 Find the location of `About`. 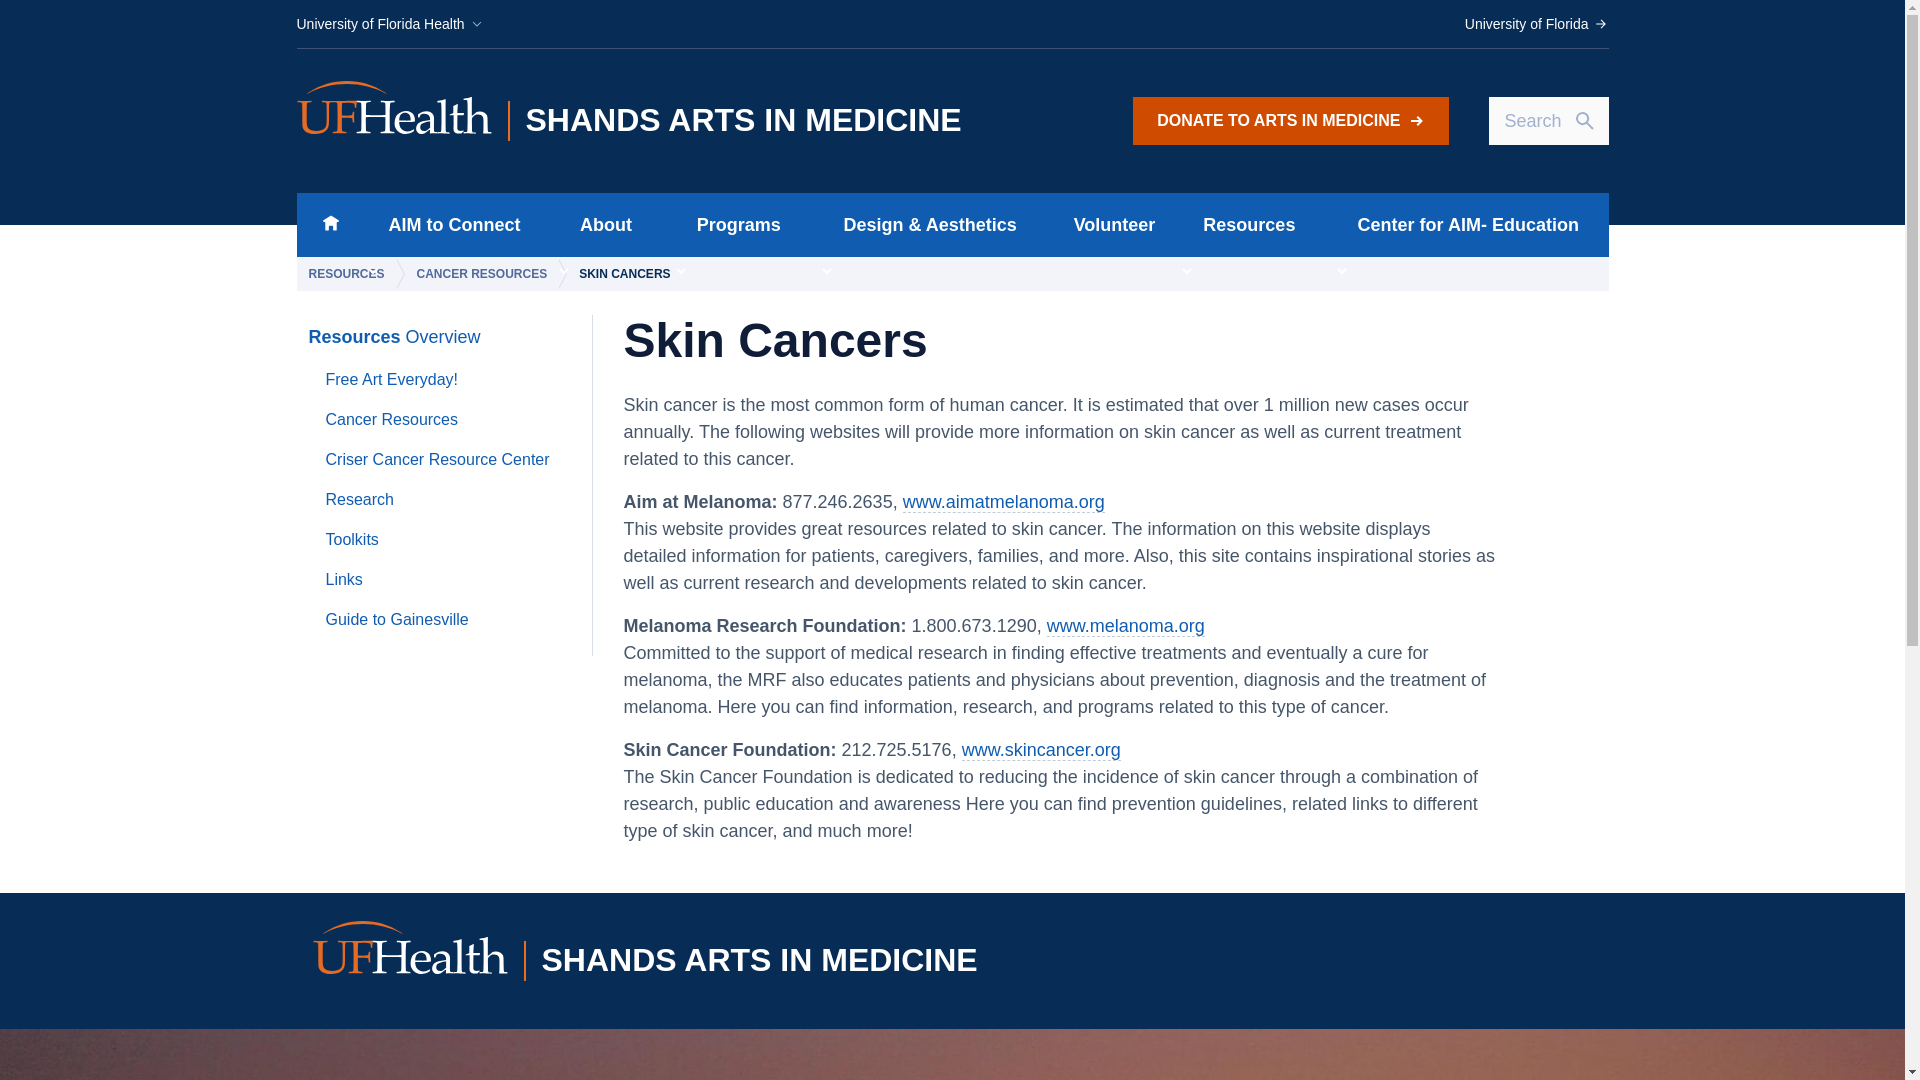

About is located at coordinates (600, 225).